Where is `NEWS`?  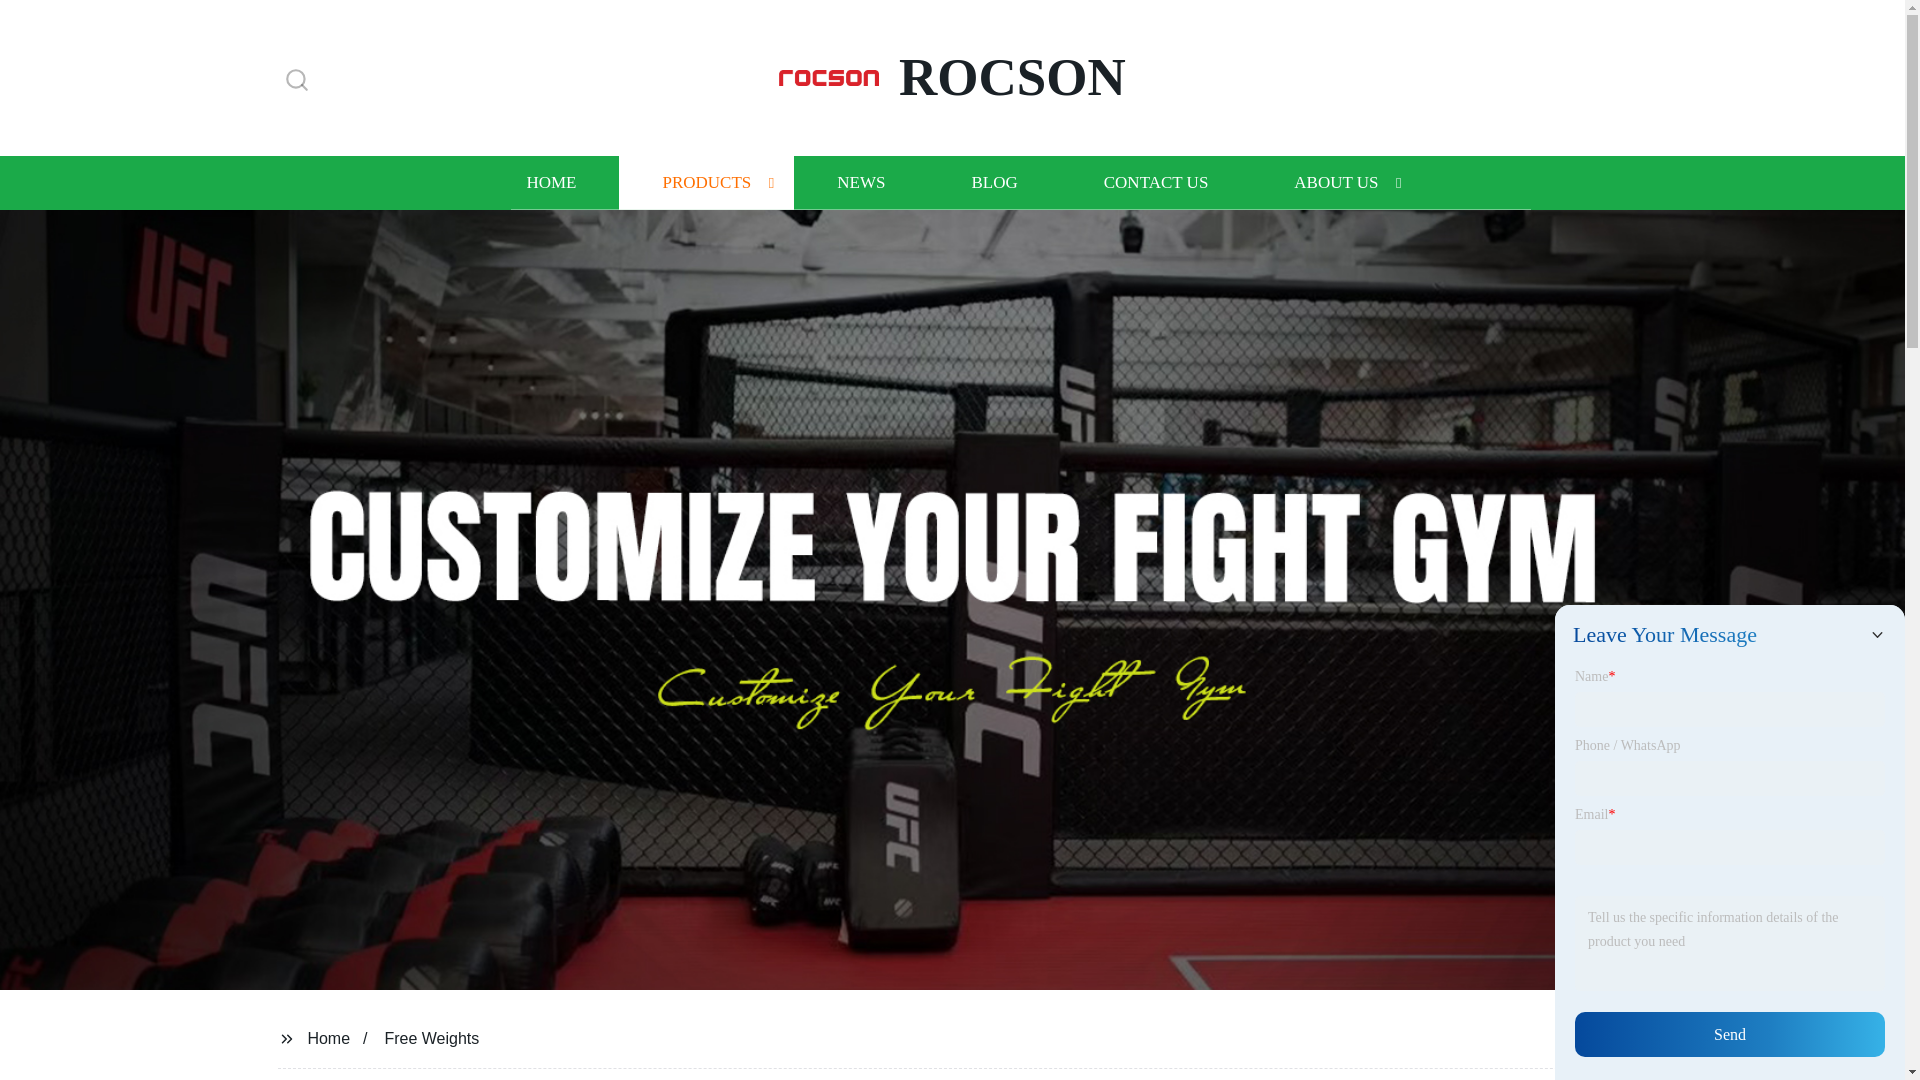
NEWS is located at coordinates (860, 182).